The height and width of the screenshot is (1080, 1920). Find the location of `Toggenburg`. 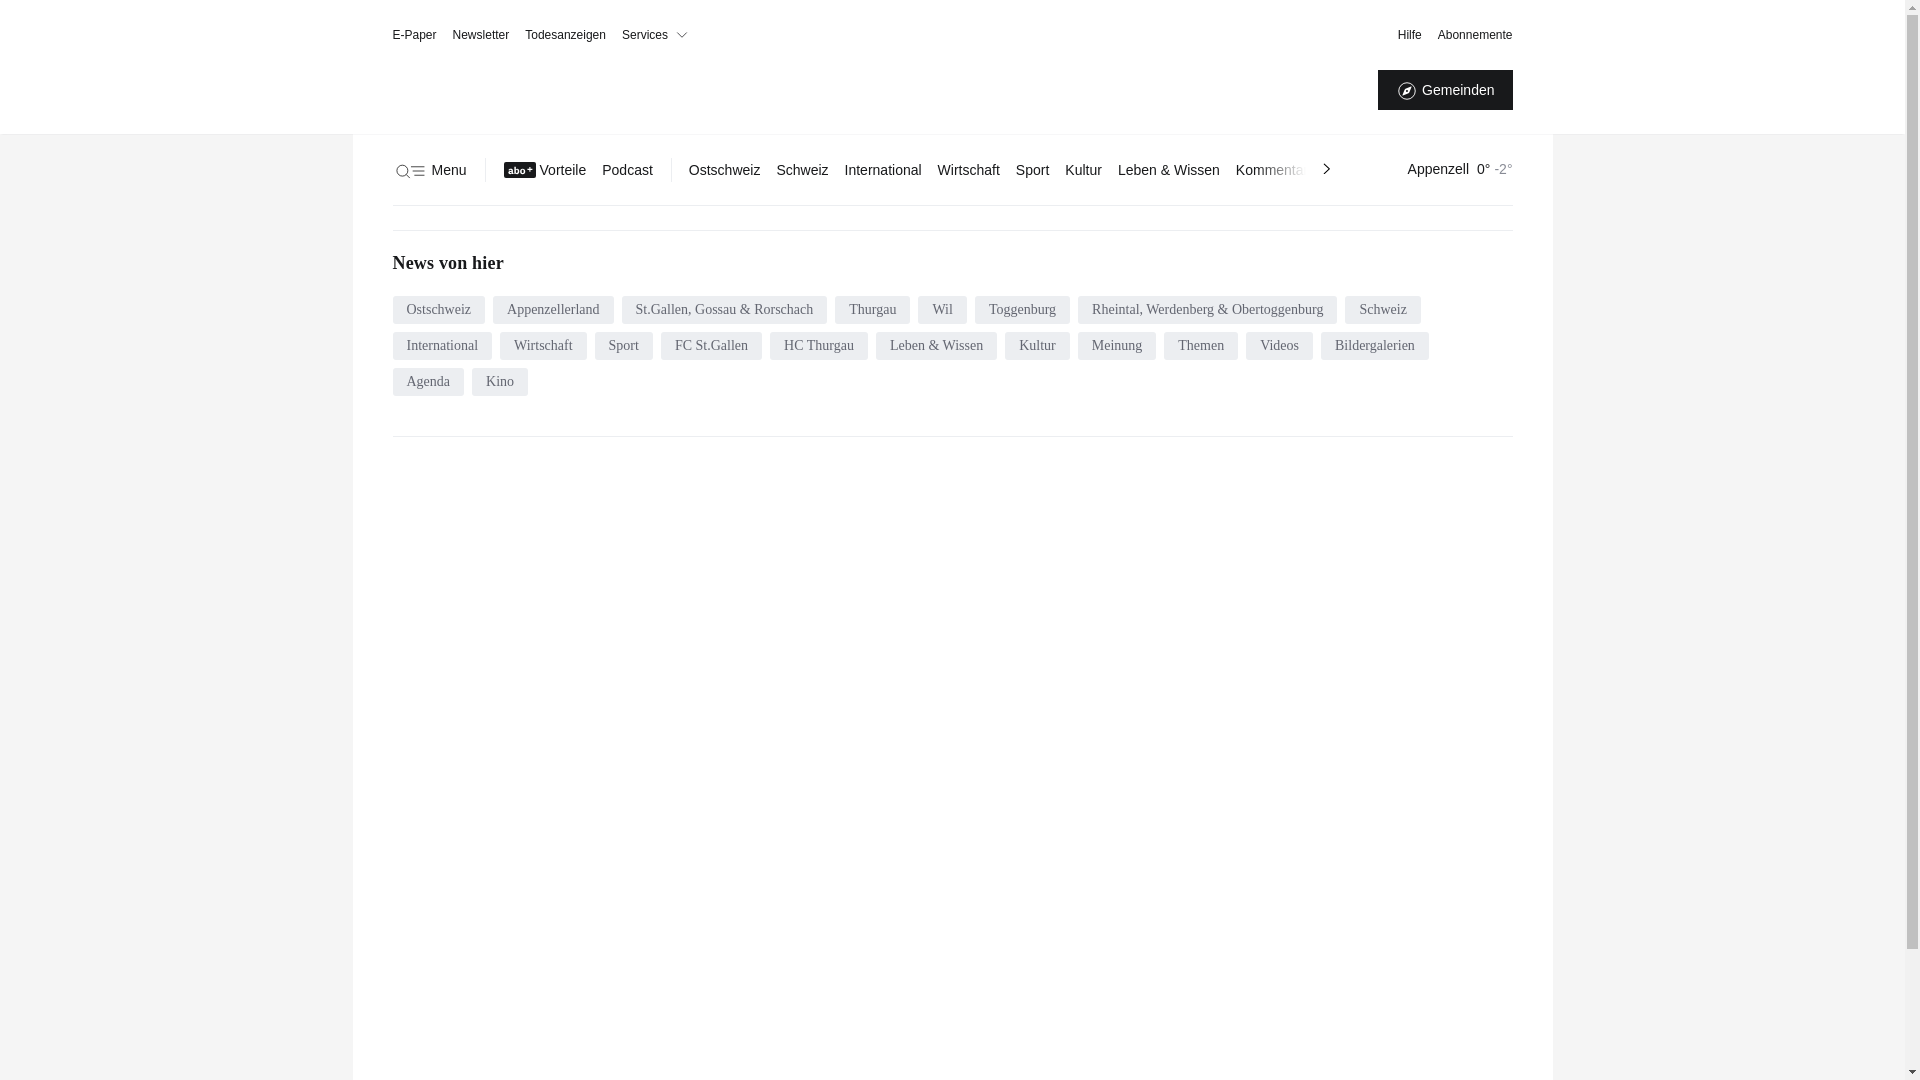

Toggenburg is located at coordinates (1022, 310).